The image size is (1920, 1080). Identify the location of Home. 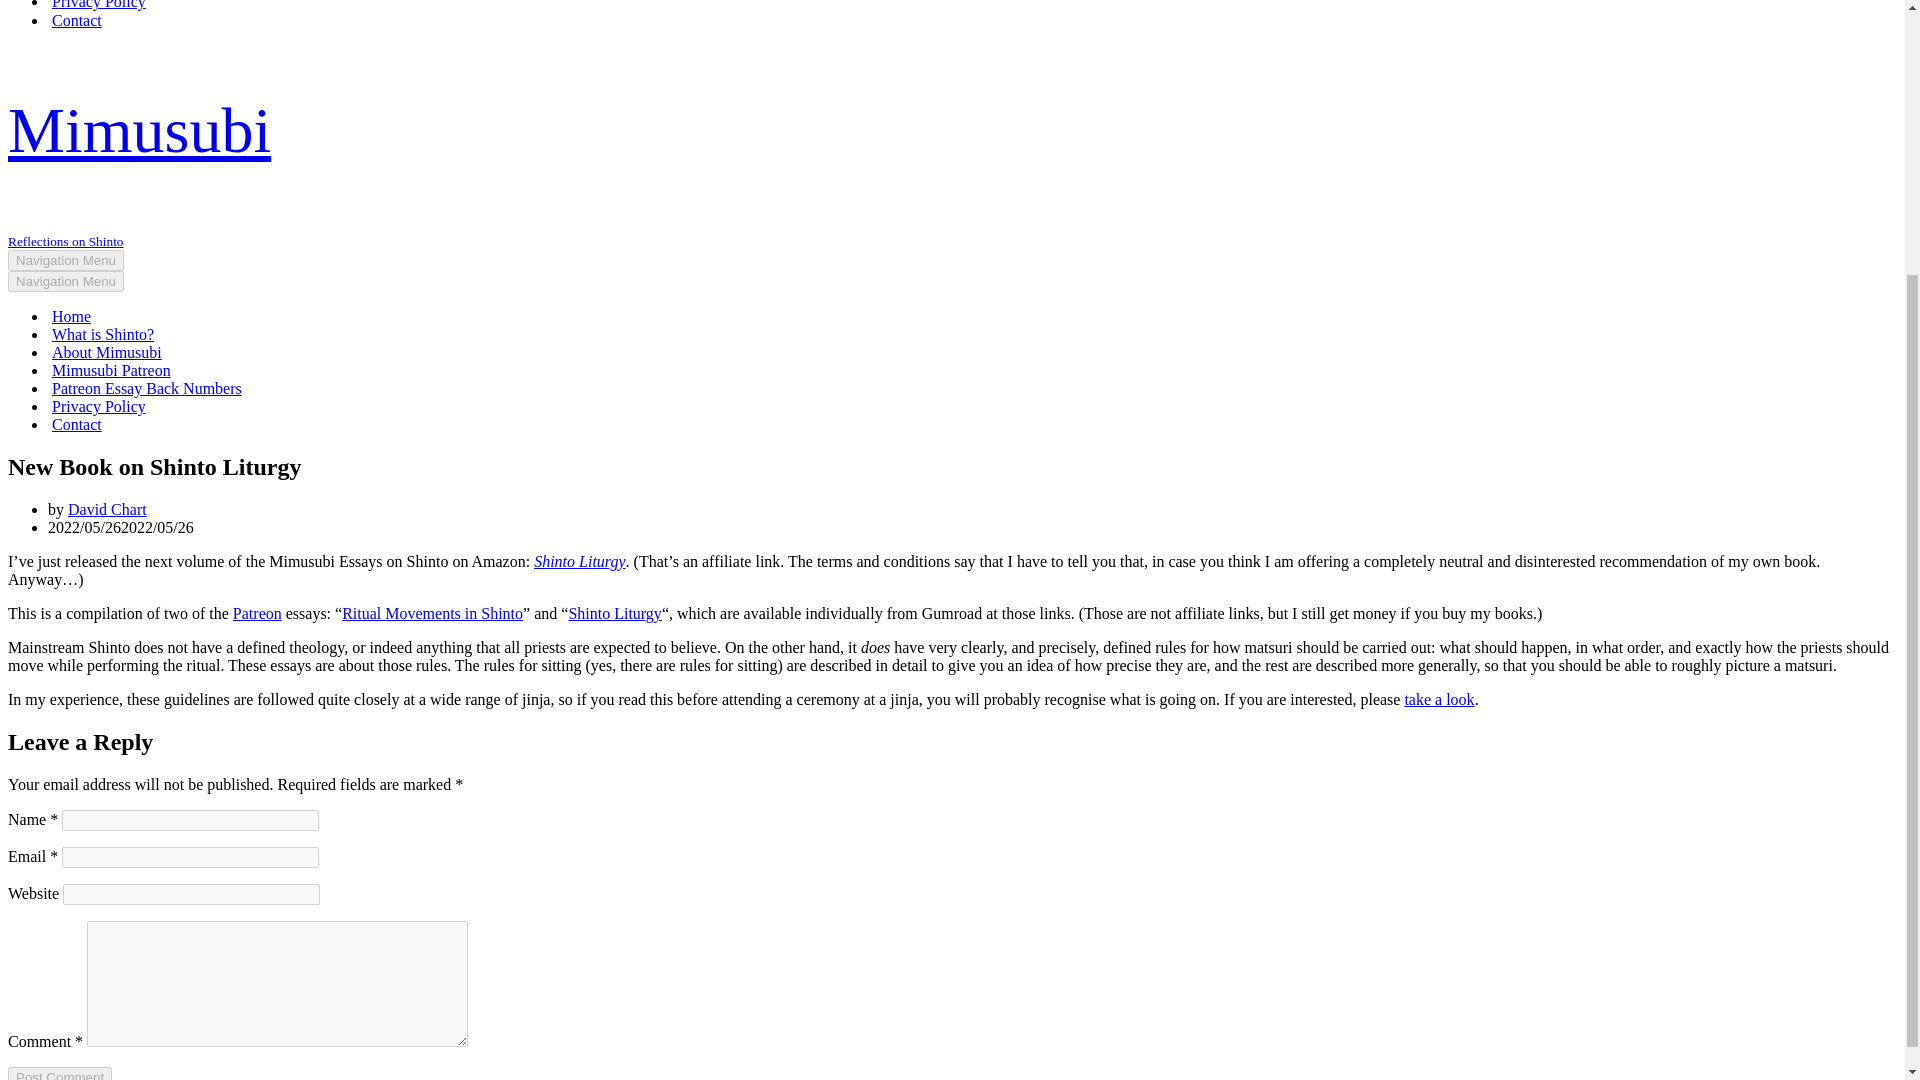
(70, 316).